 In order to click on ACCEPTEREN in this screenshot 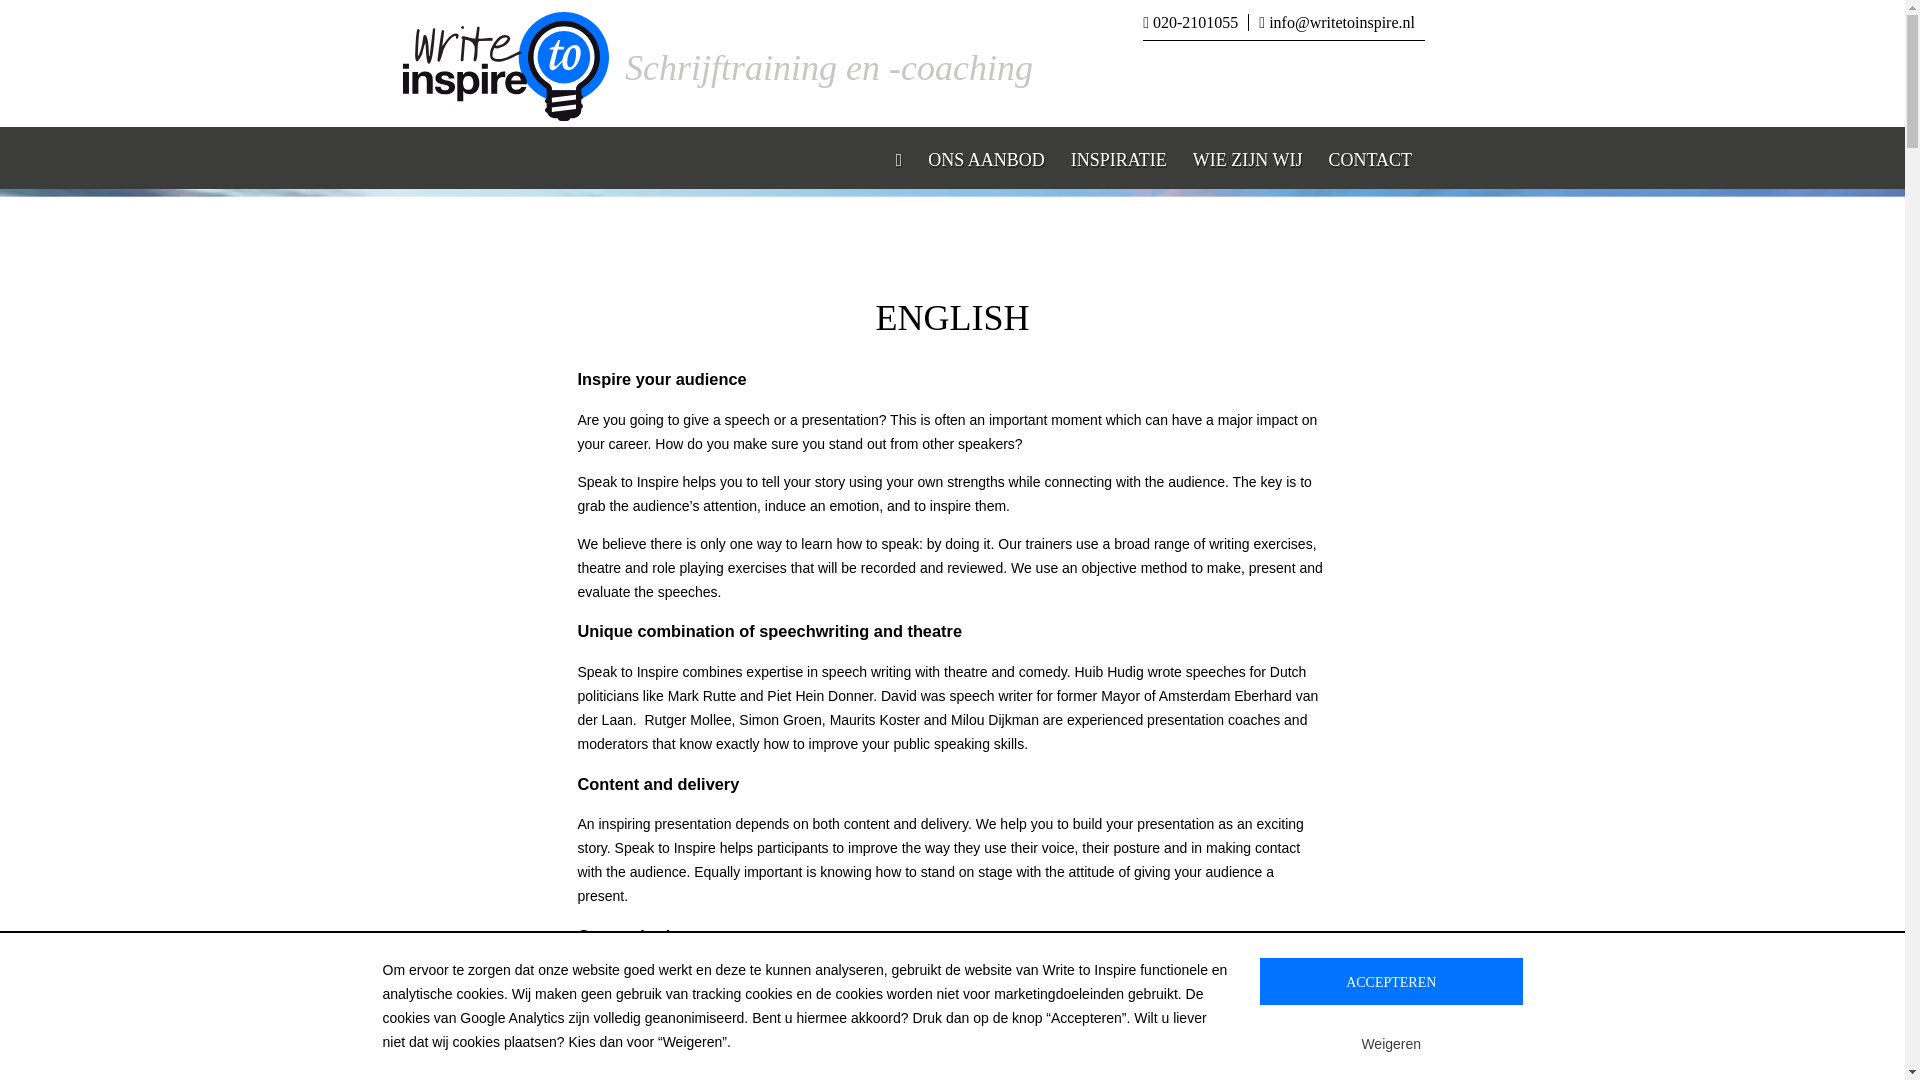, I will do `click(1390, 981)`.